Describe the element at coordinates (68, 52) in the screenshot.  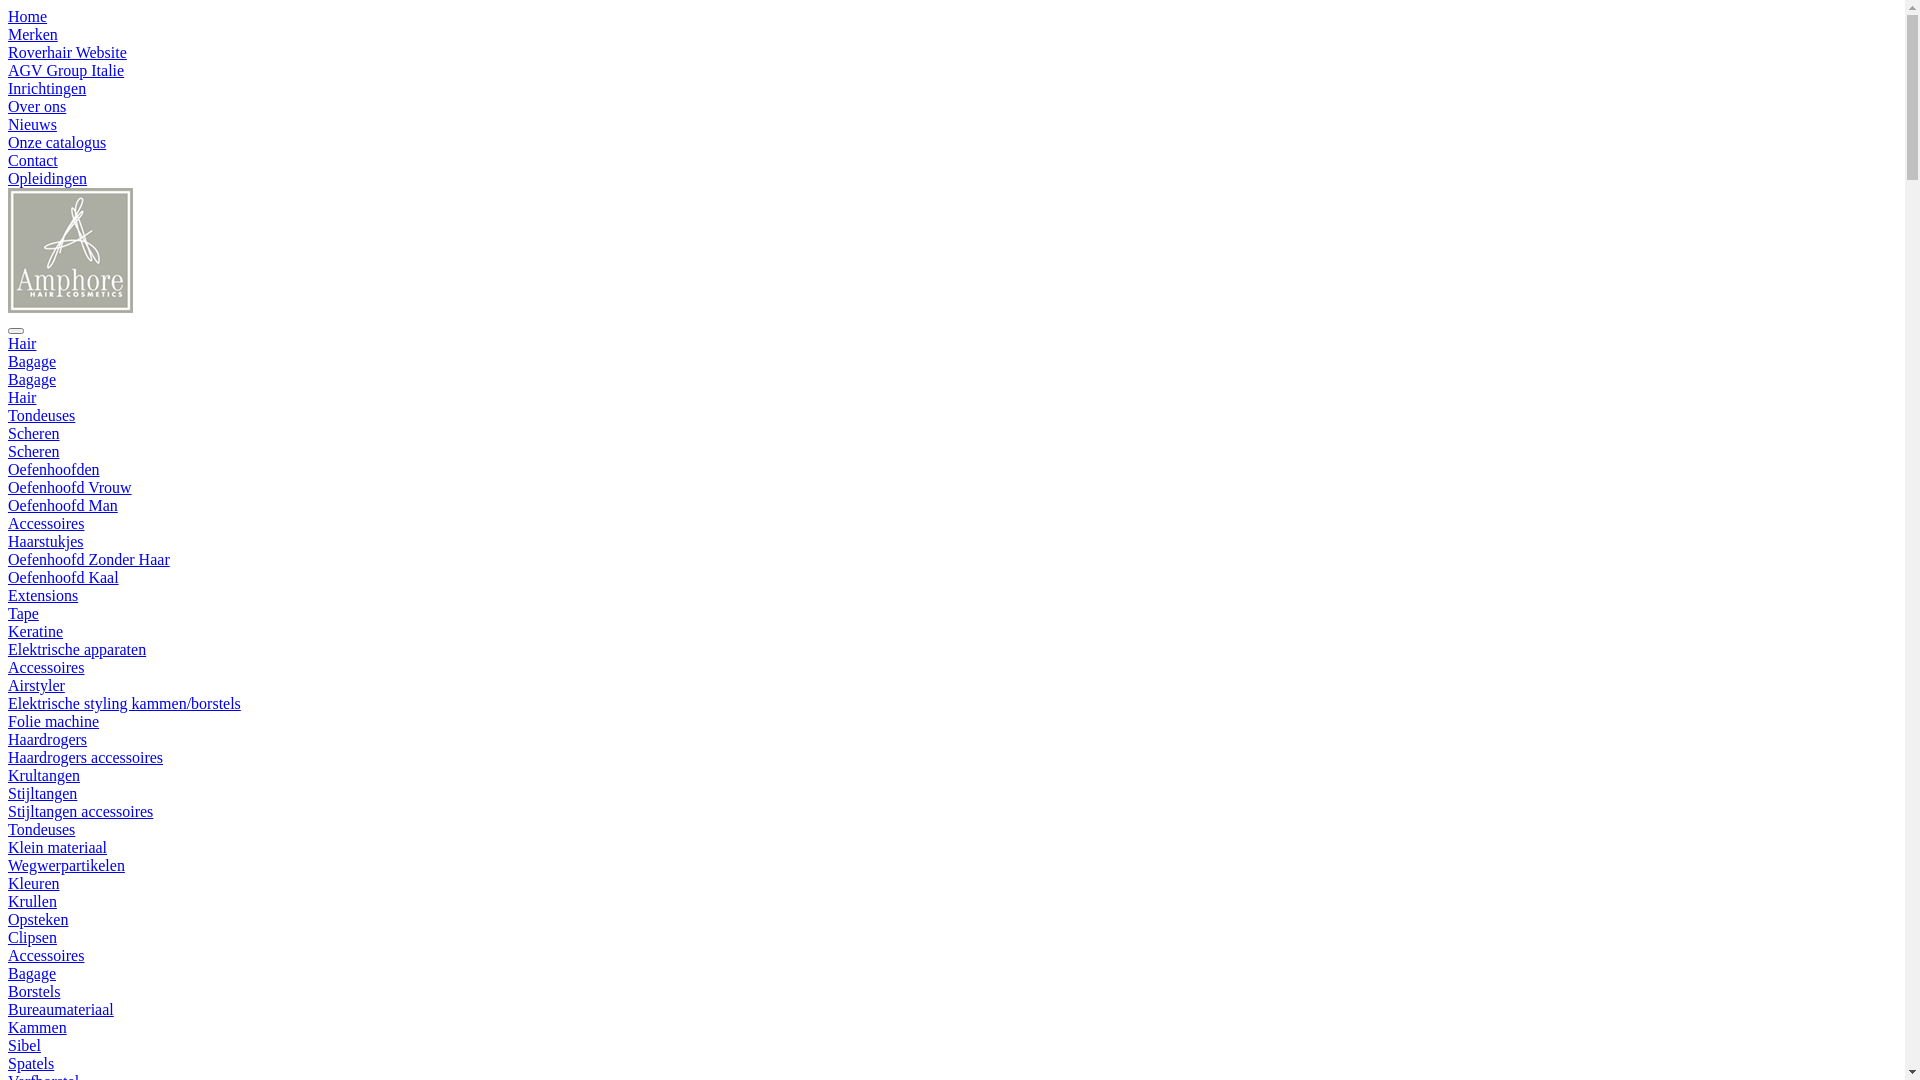
I see `Roverhair Website` at that location.